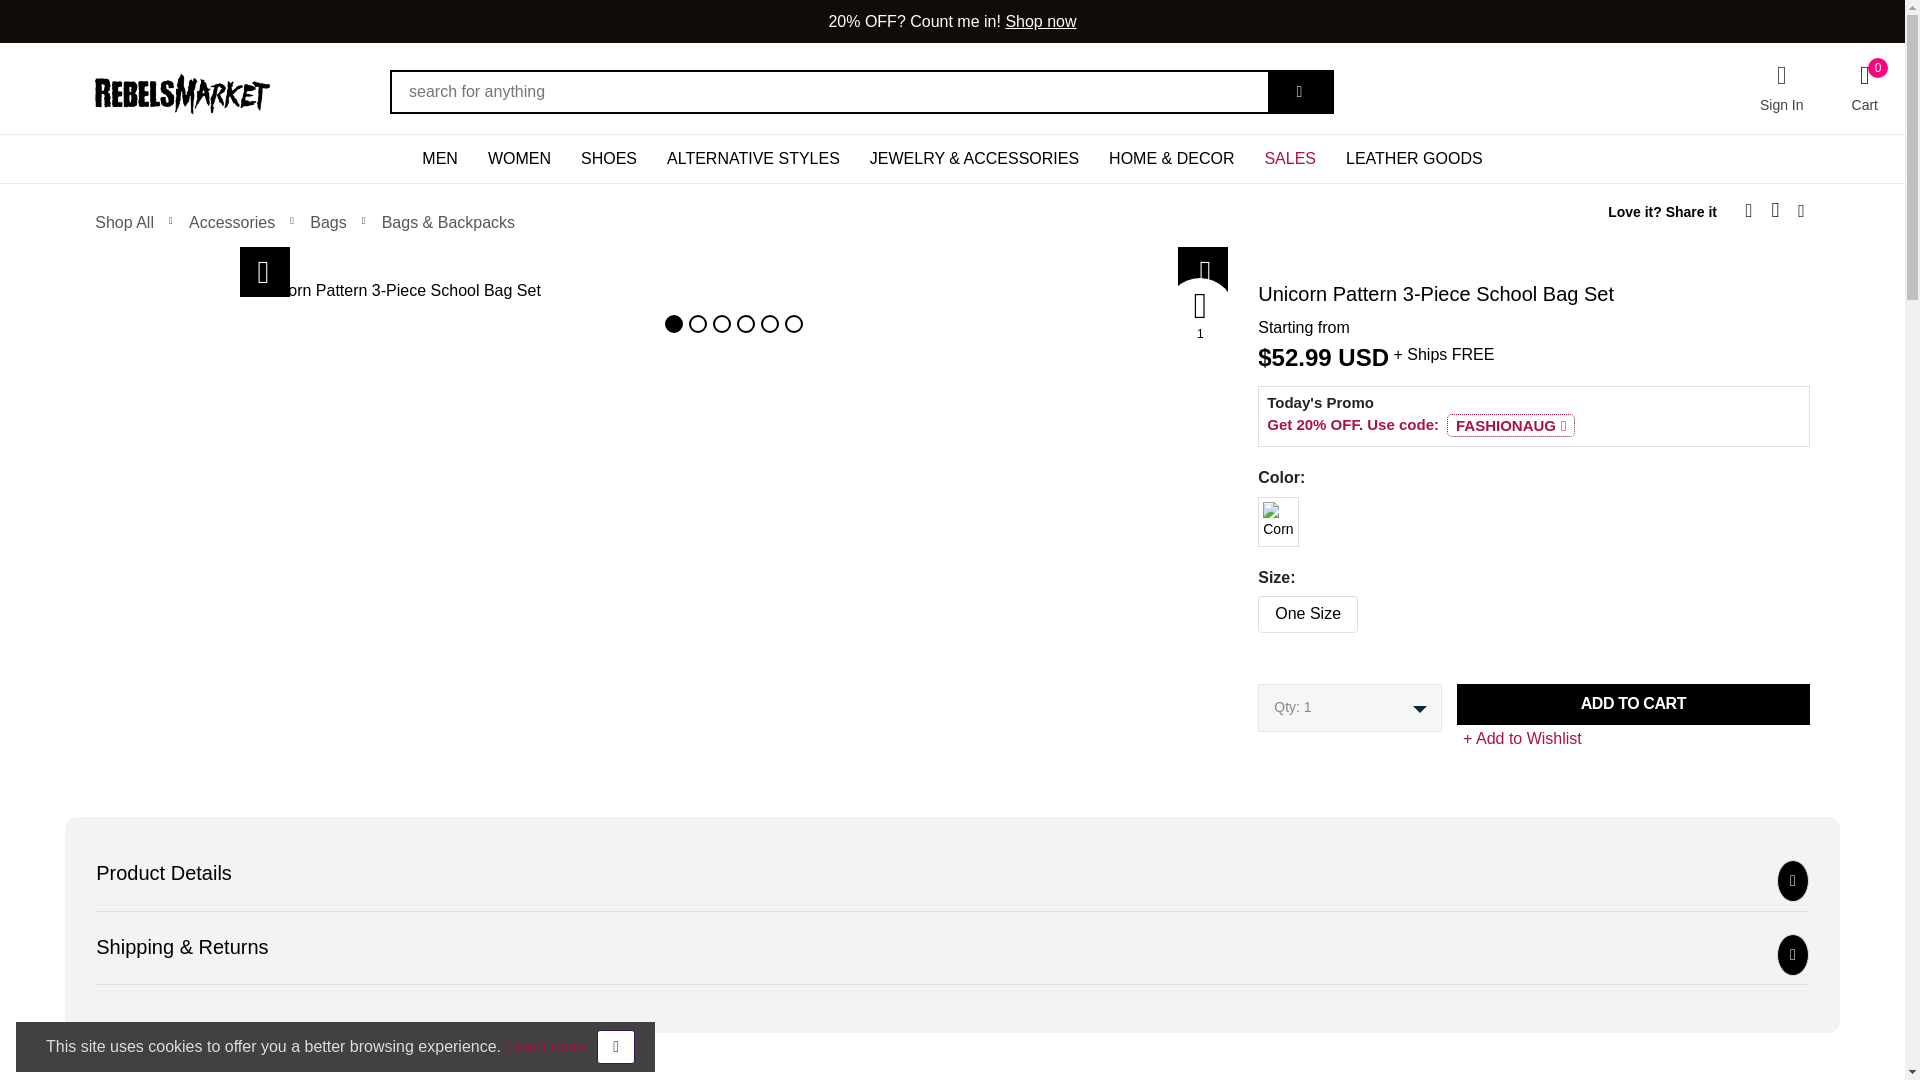 The image size is (1920, 1080). I want to click on MEN, so click(440, 158).